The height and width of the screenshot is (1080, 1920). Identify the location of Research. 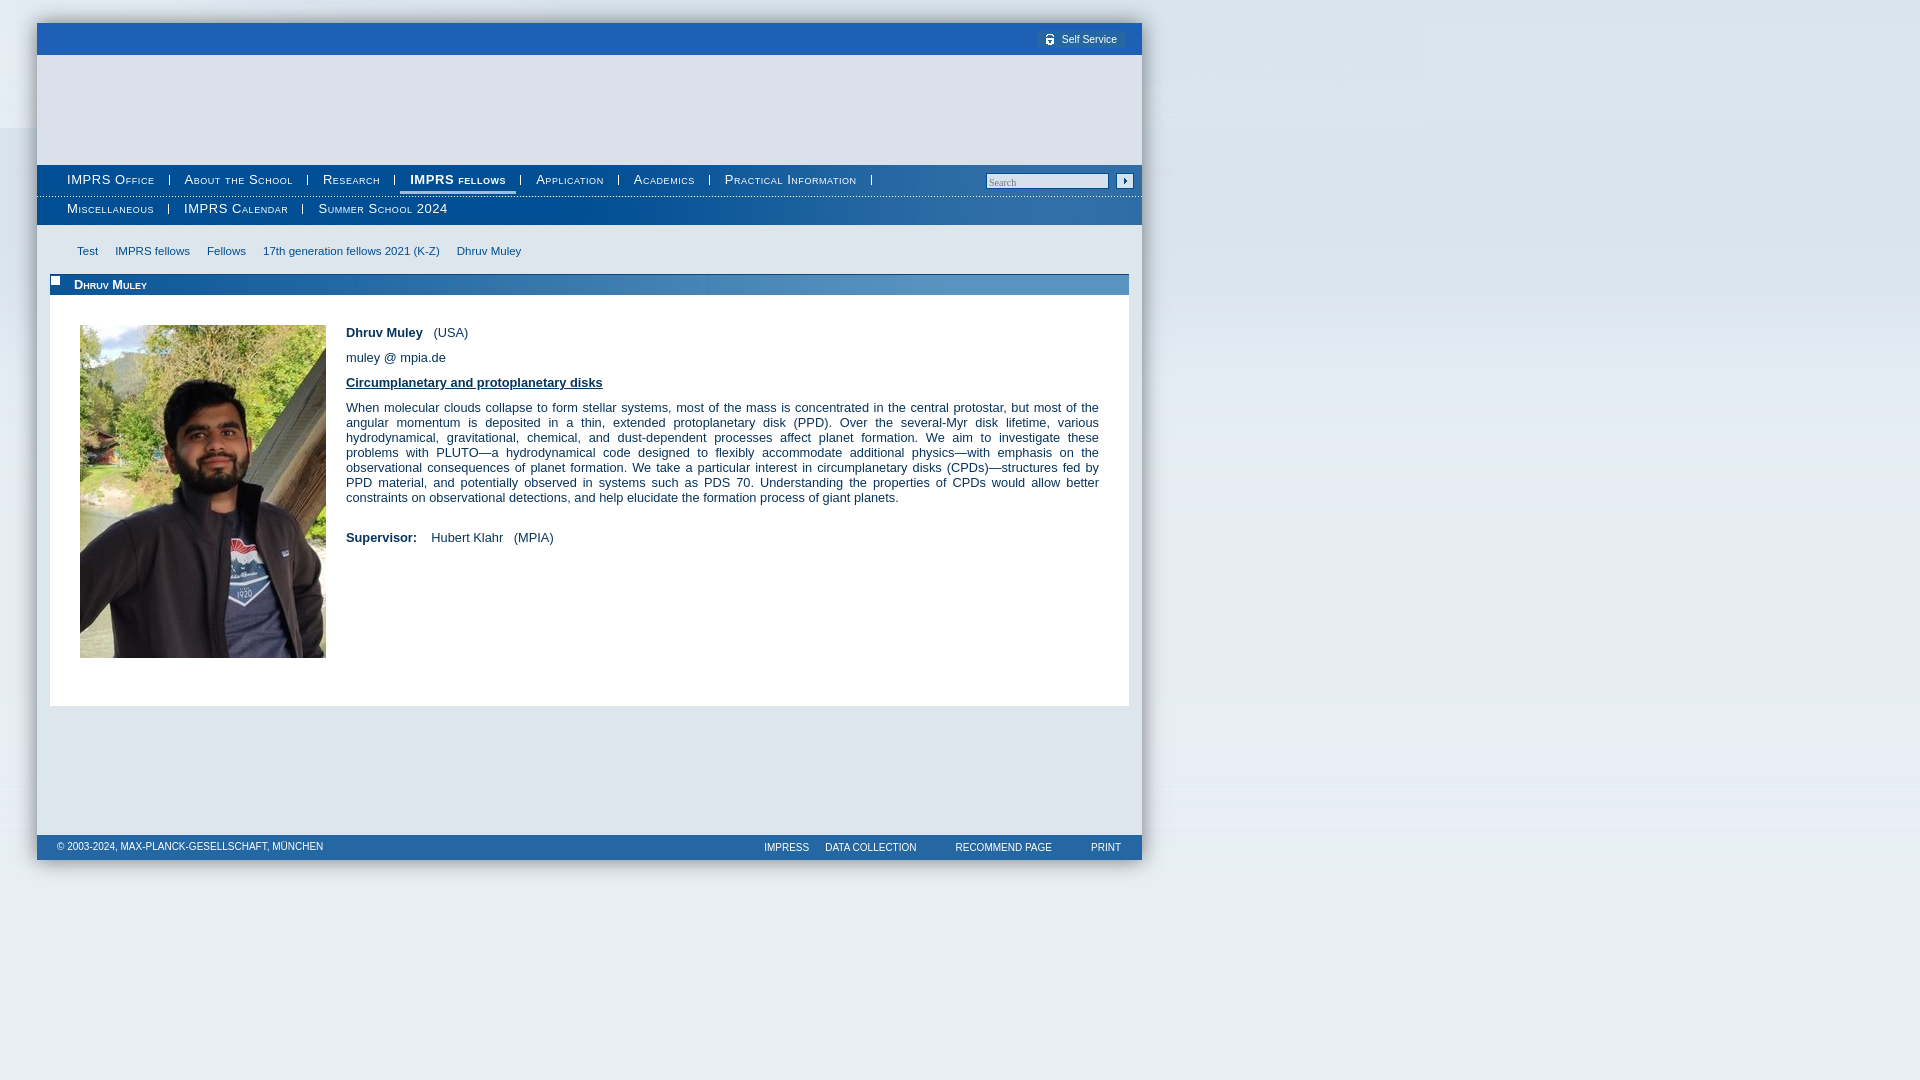
(350, 180).